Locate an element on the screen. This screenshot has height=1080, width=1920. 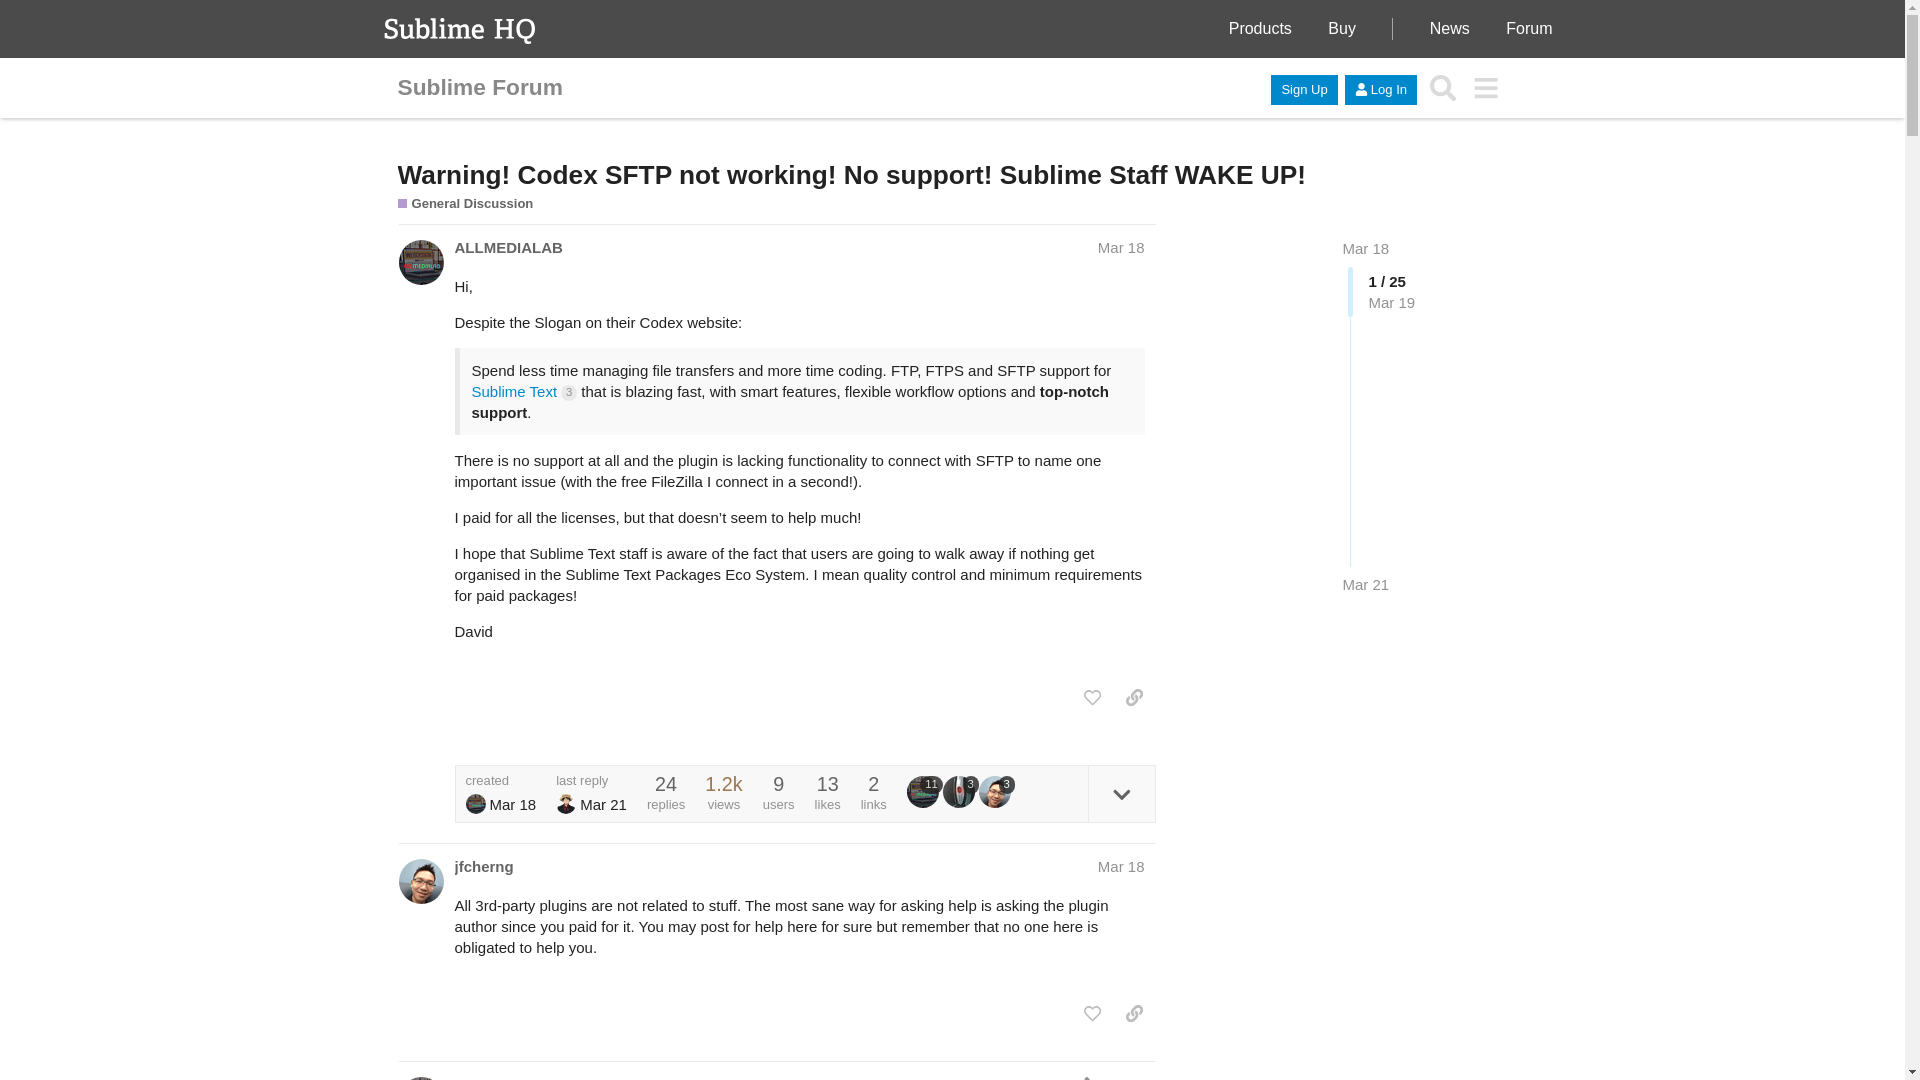
Mar 18 is located at coordinates (1121, 246).